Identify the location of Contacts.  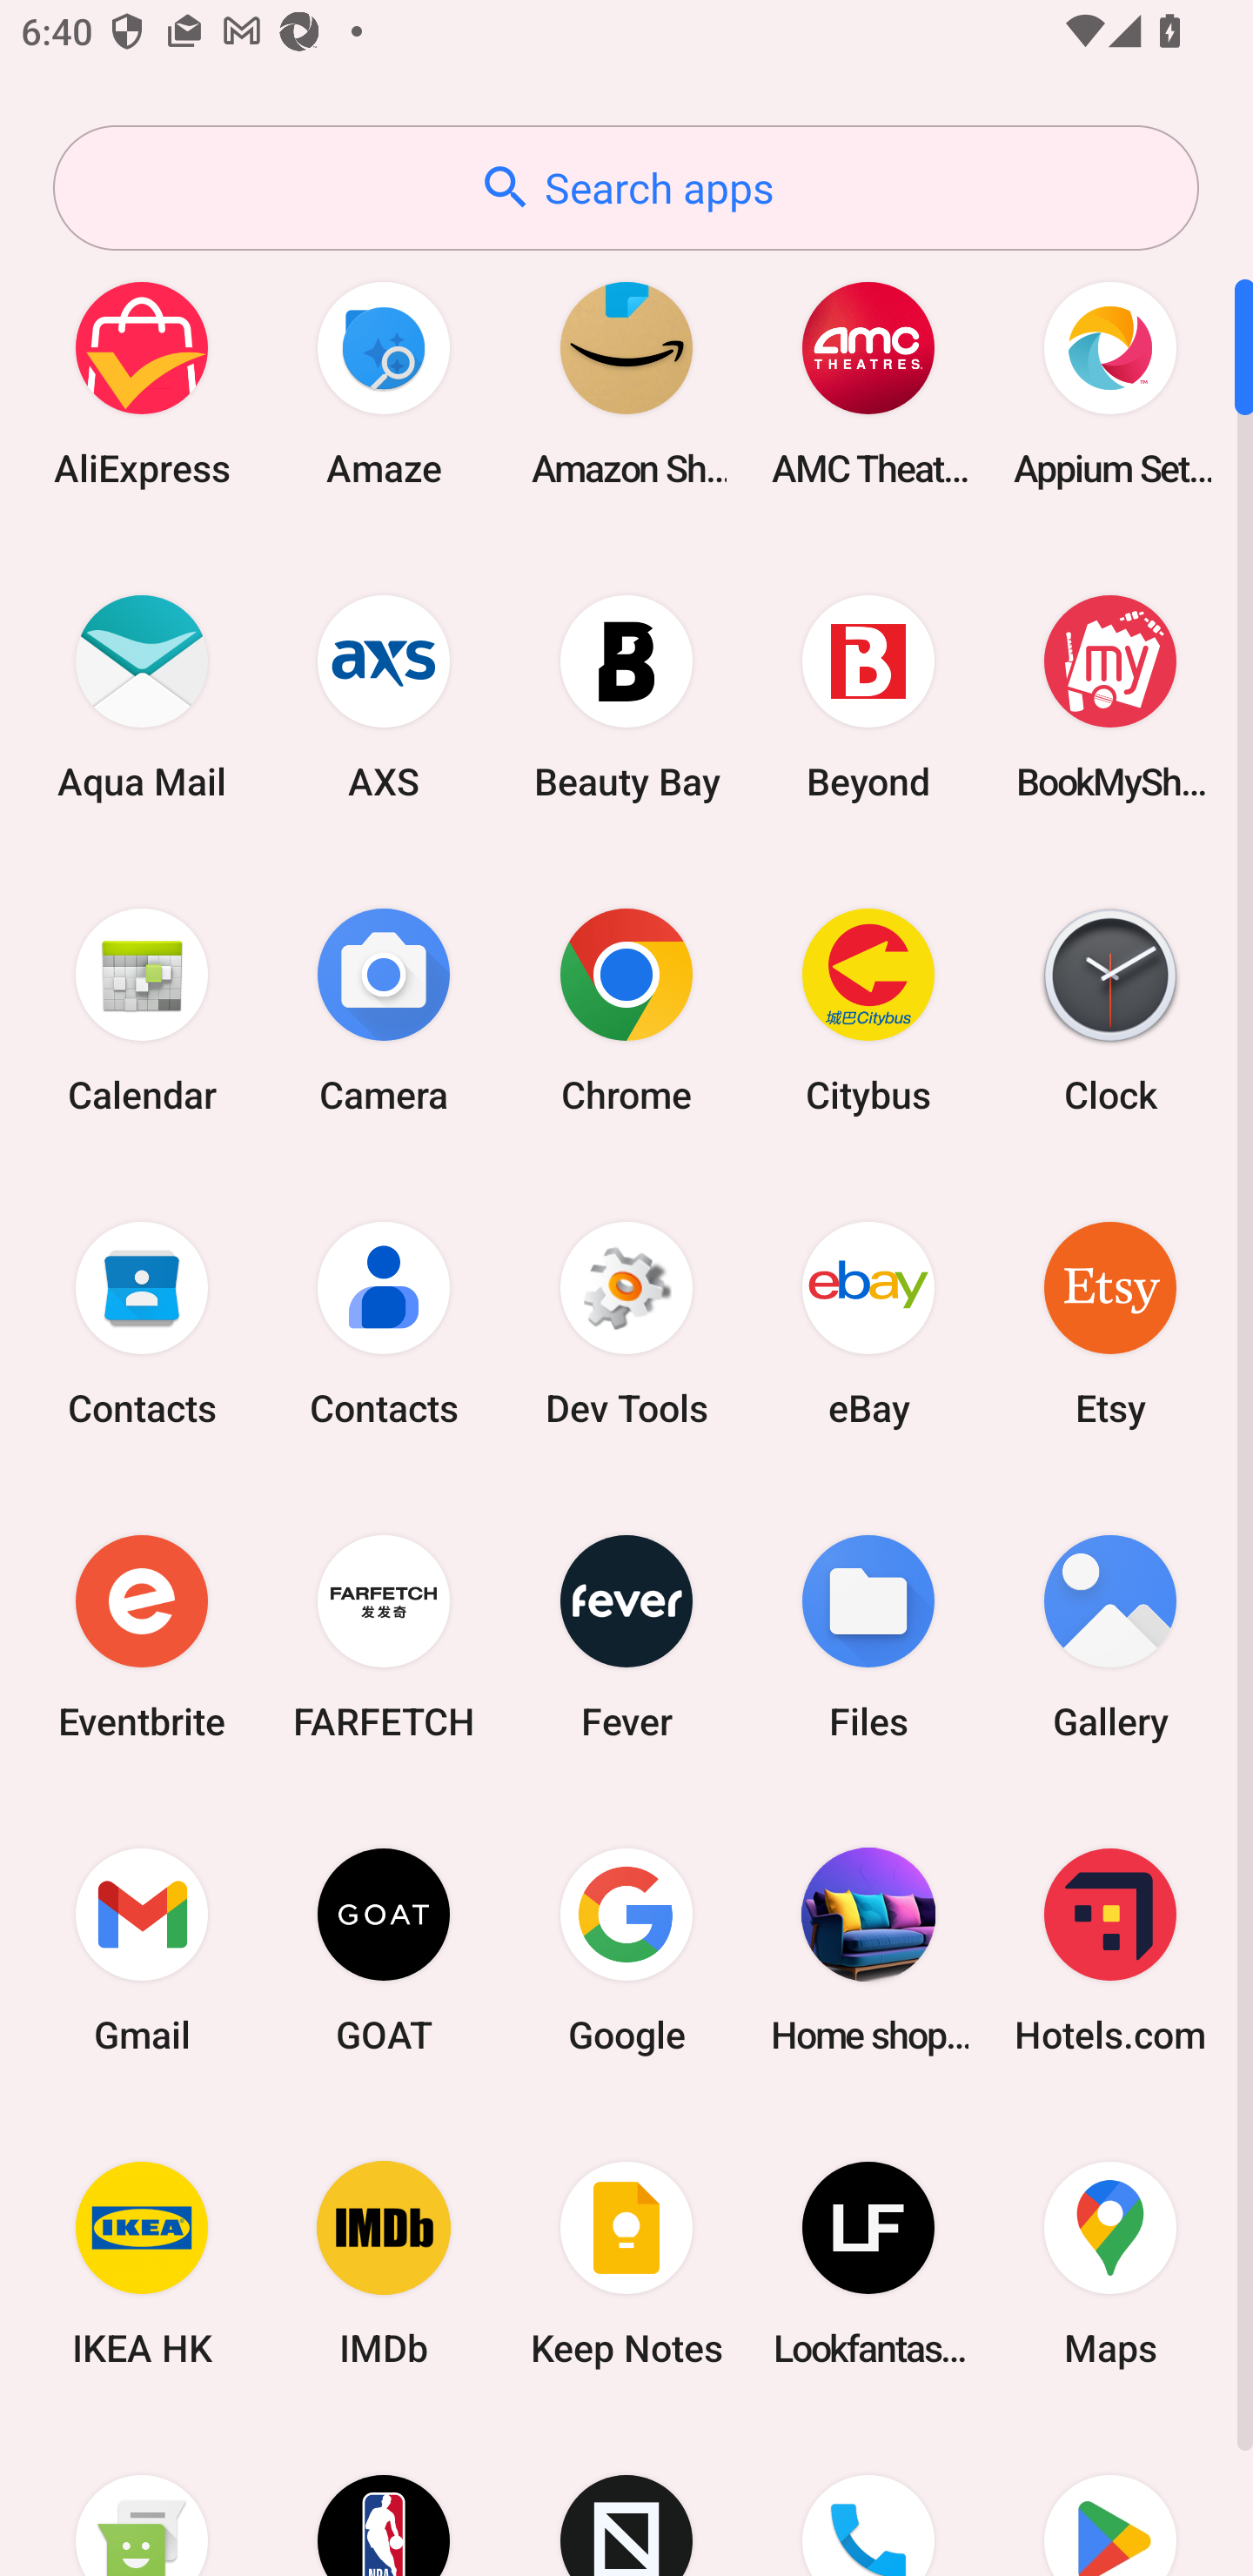
(142, 1323).